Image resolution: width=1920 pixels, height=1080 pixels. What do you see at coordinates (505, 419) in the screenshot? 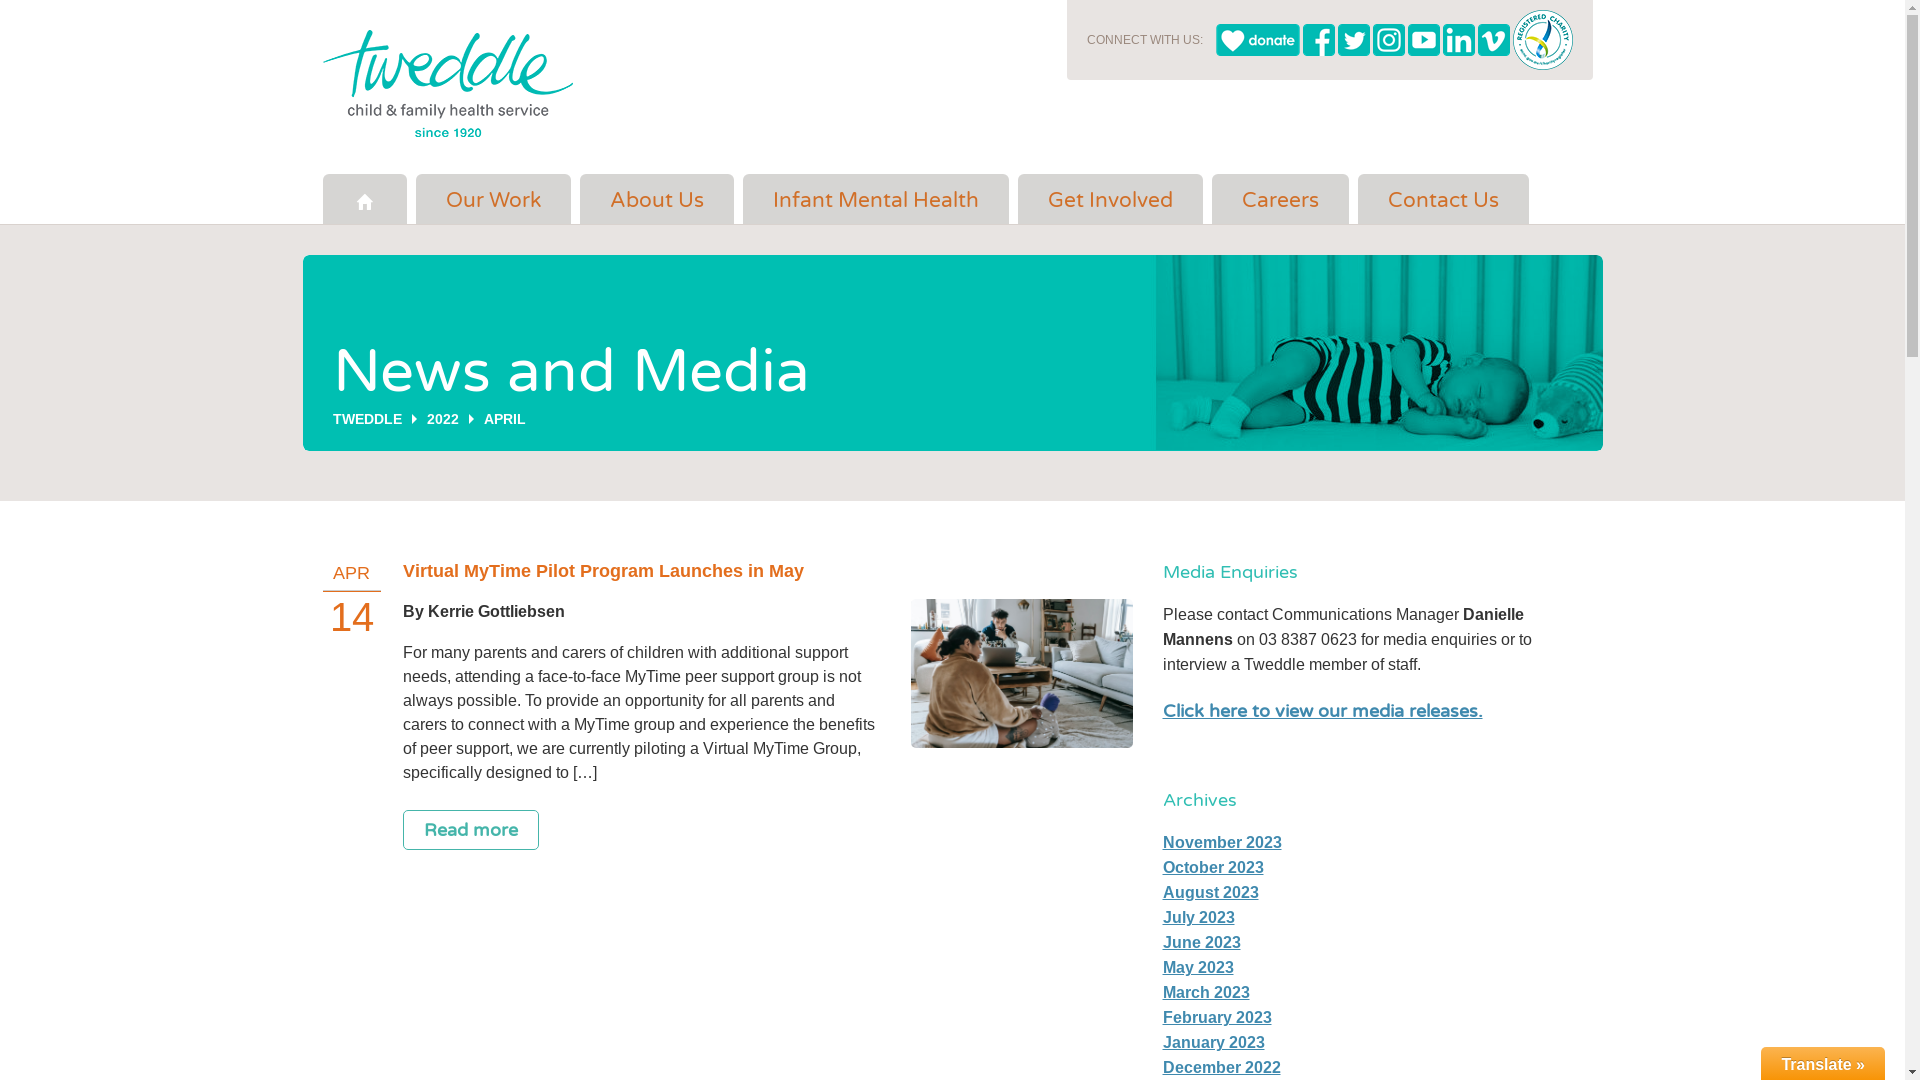
I see `APRIL` at bounding box center [505, 419].